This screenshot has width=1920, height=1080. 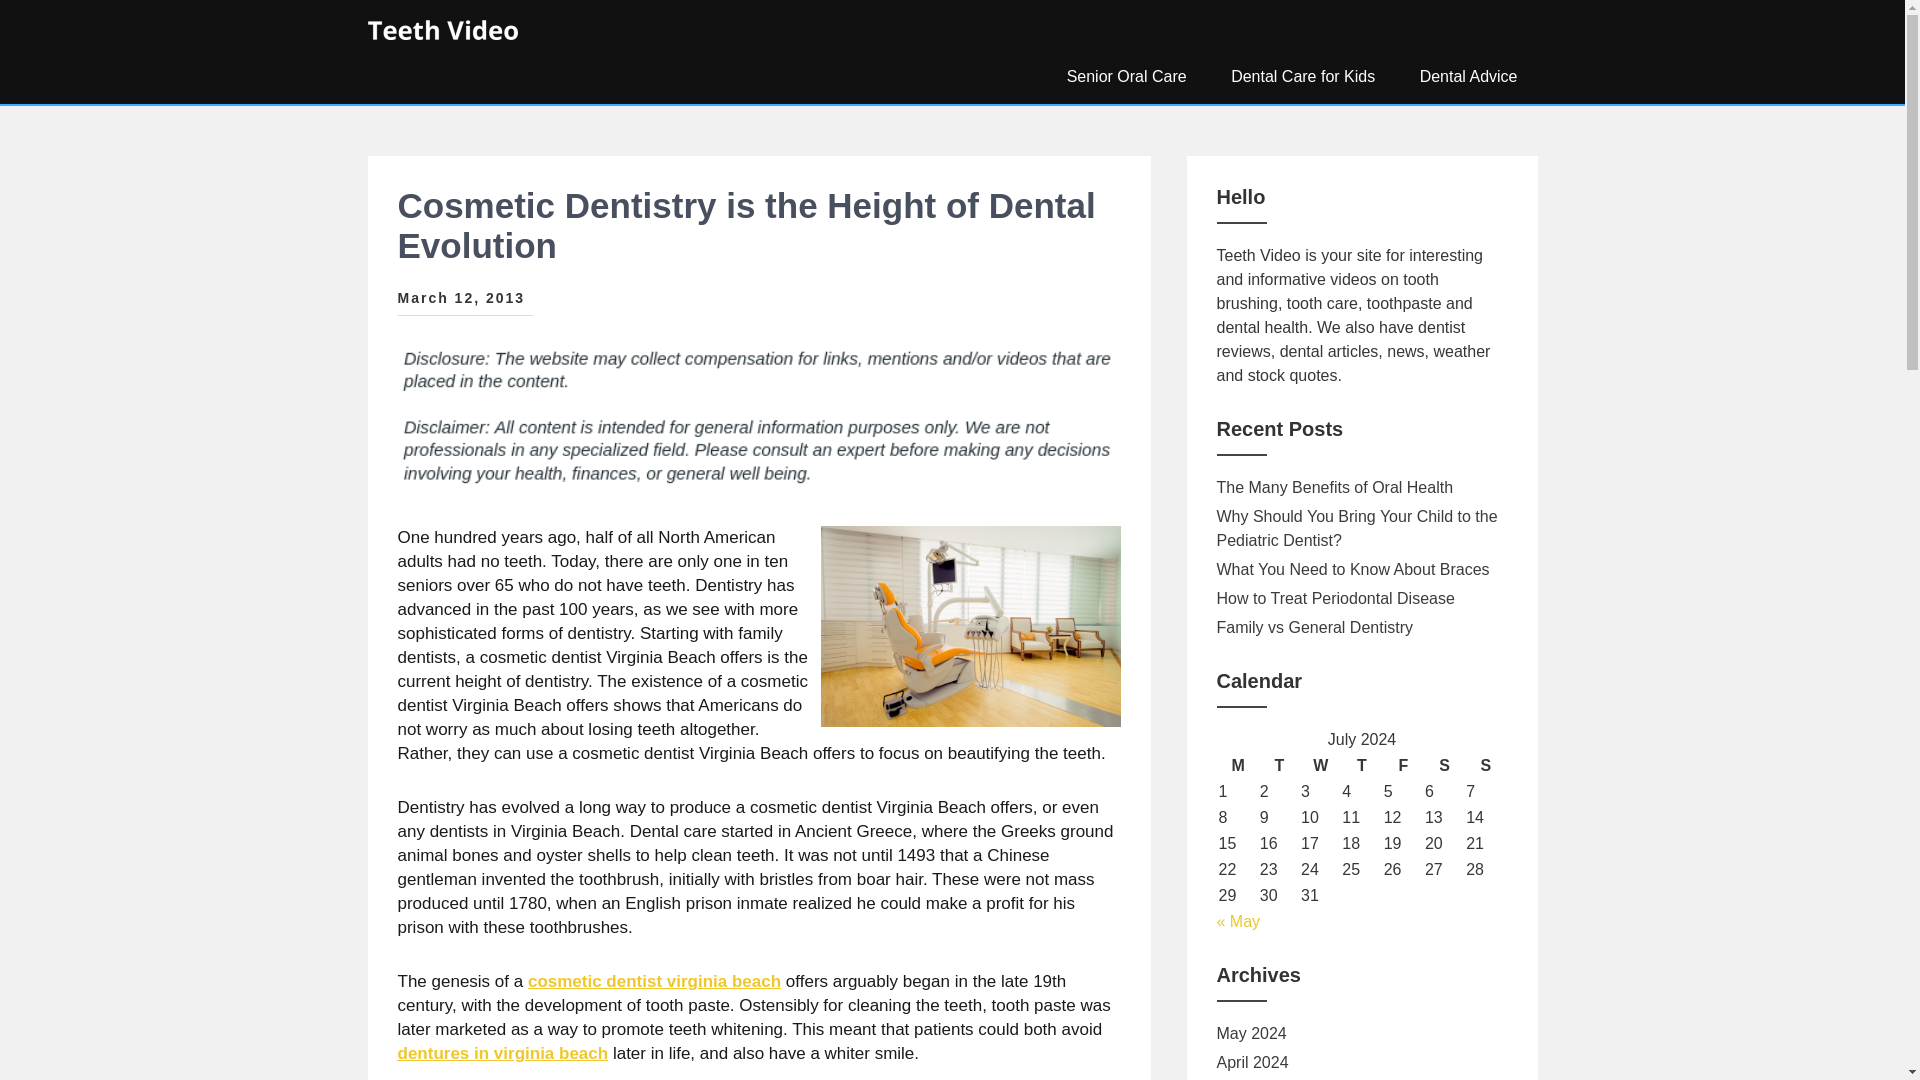 I want to click on cosmetic dentist virginia beach, so click(x=654, y=982).